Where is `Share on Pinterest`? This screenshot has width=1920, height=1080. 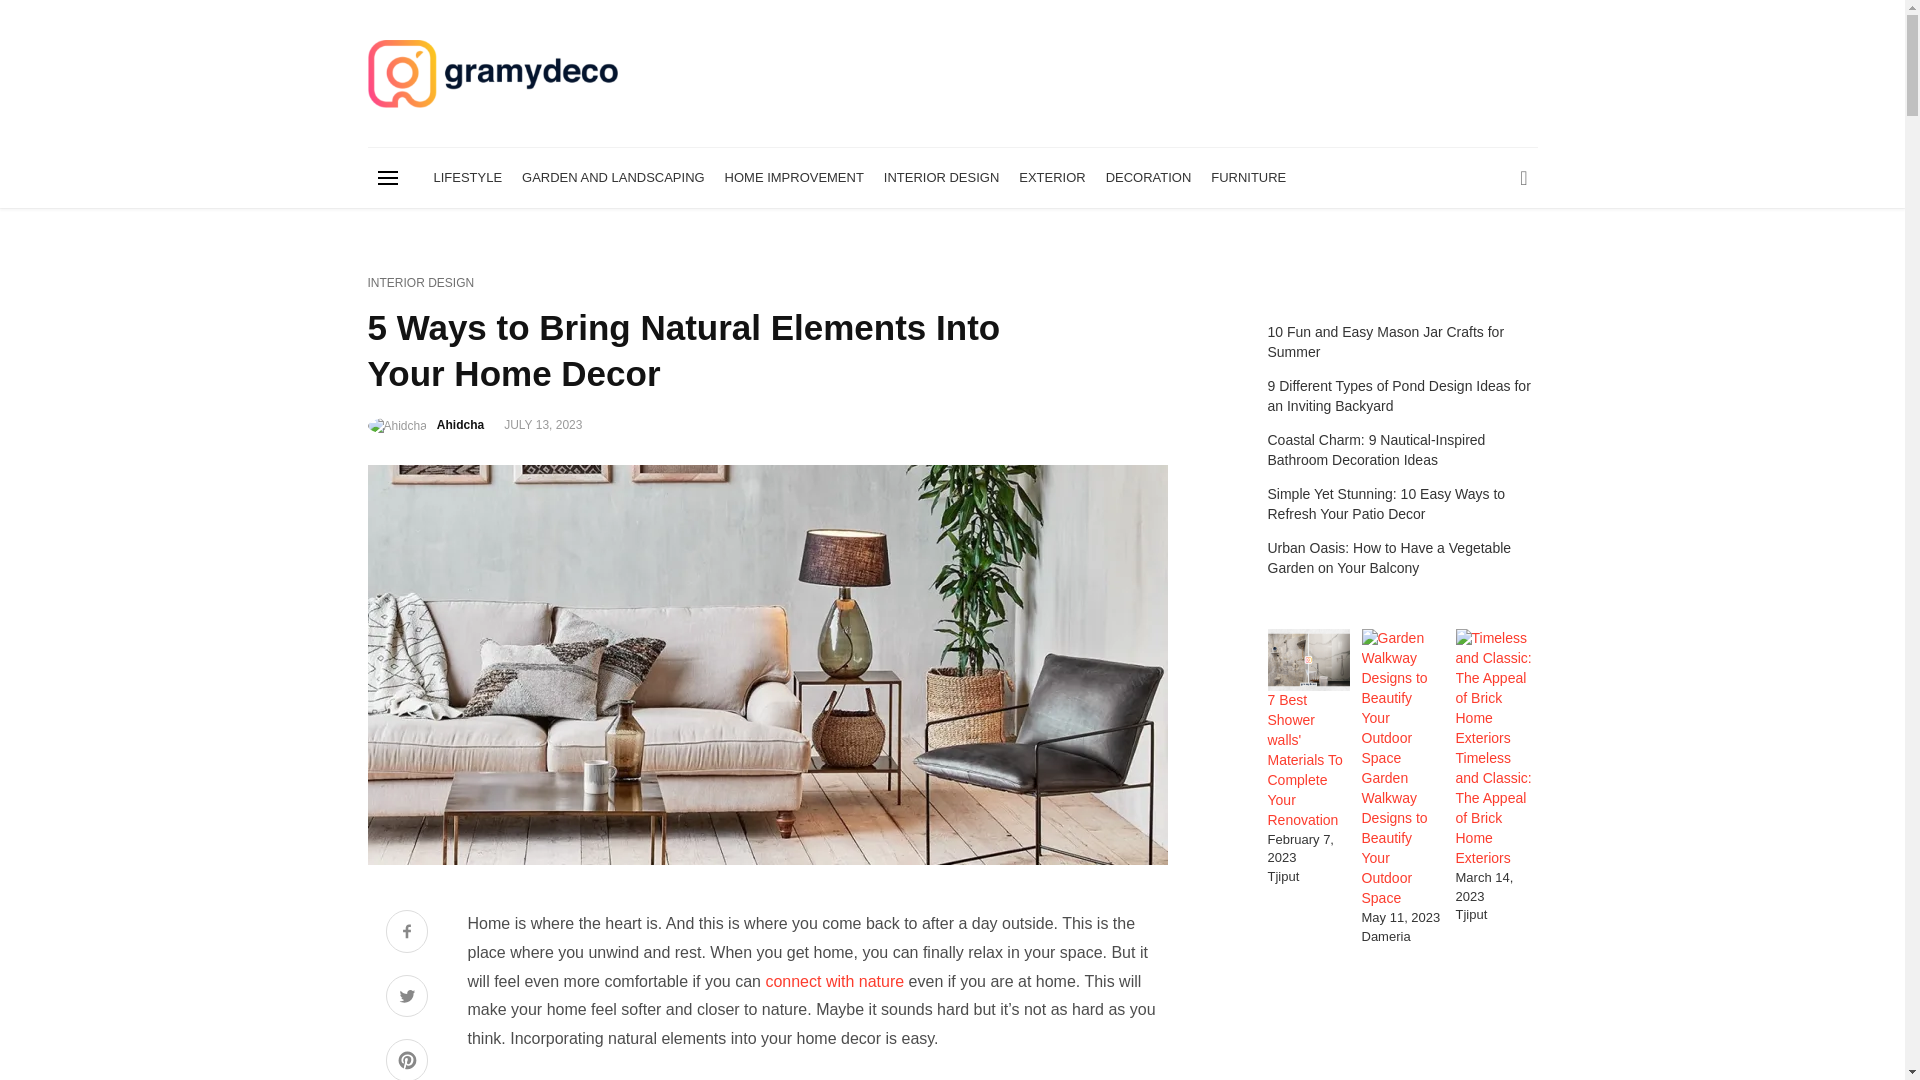 Share on Pinterest is located at coordinates (406, 1059).